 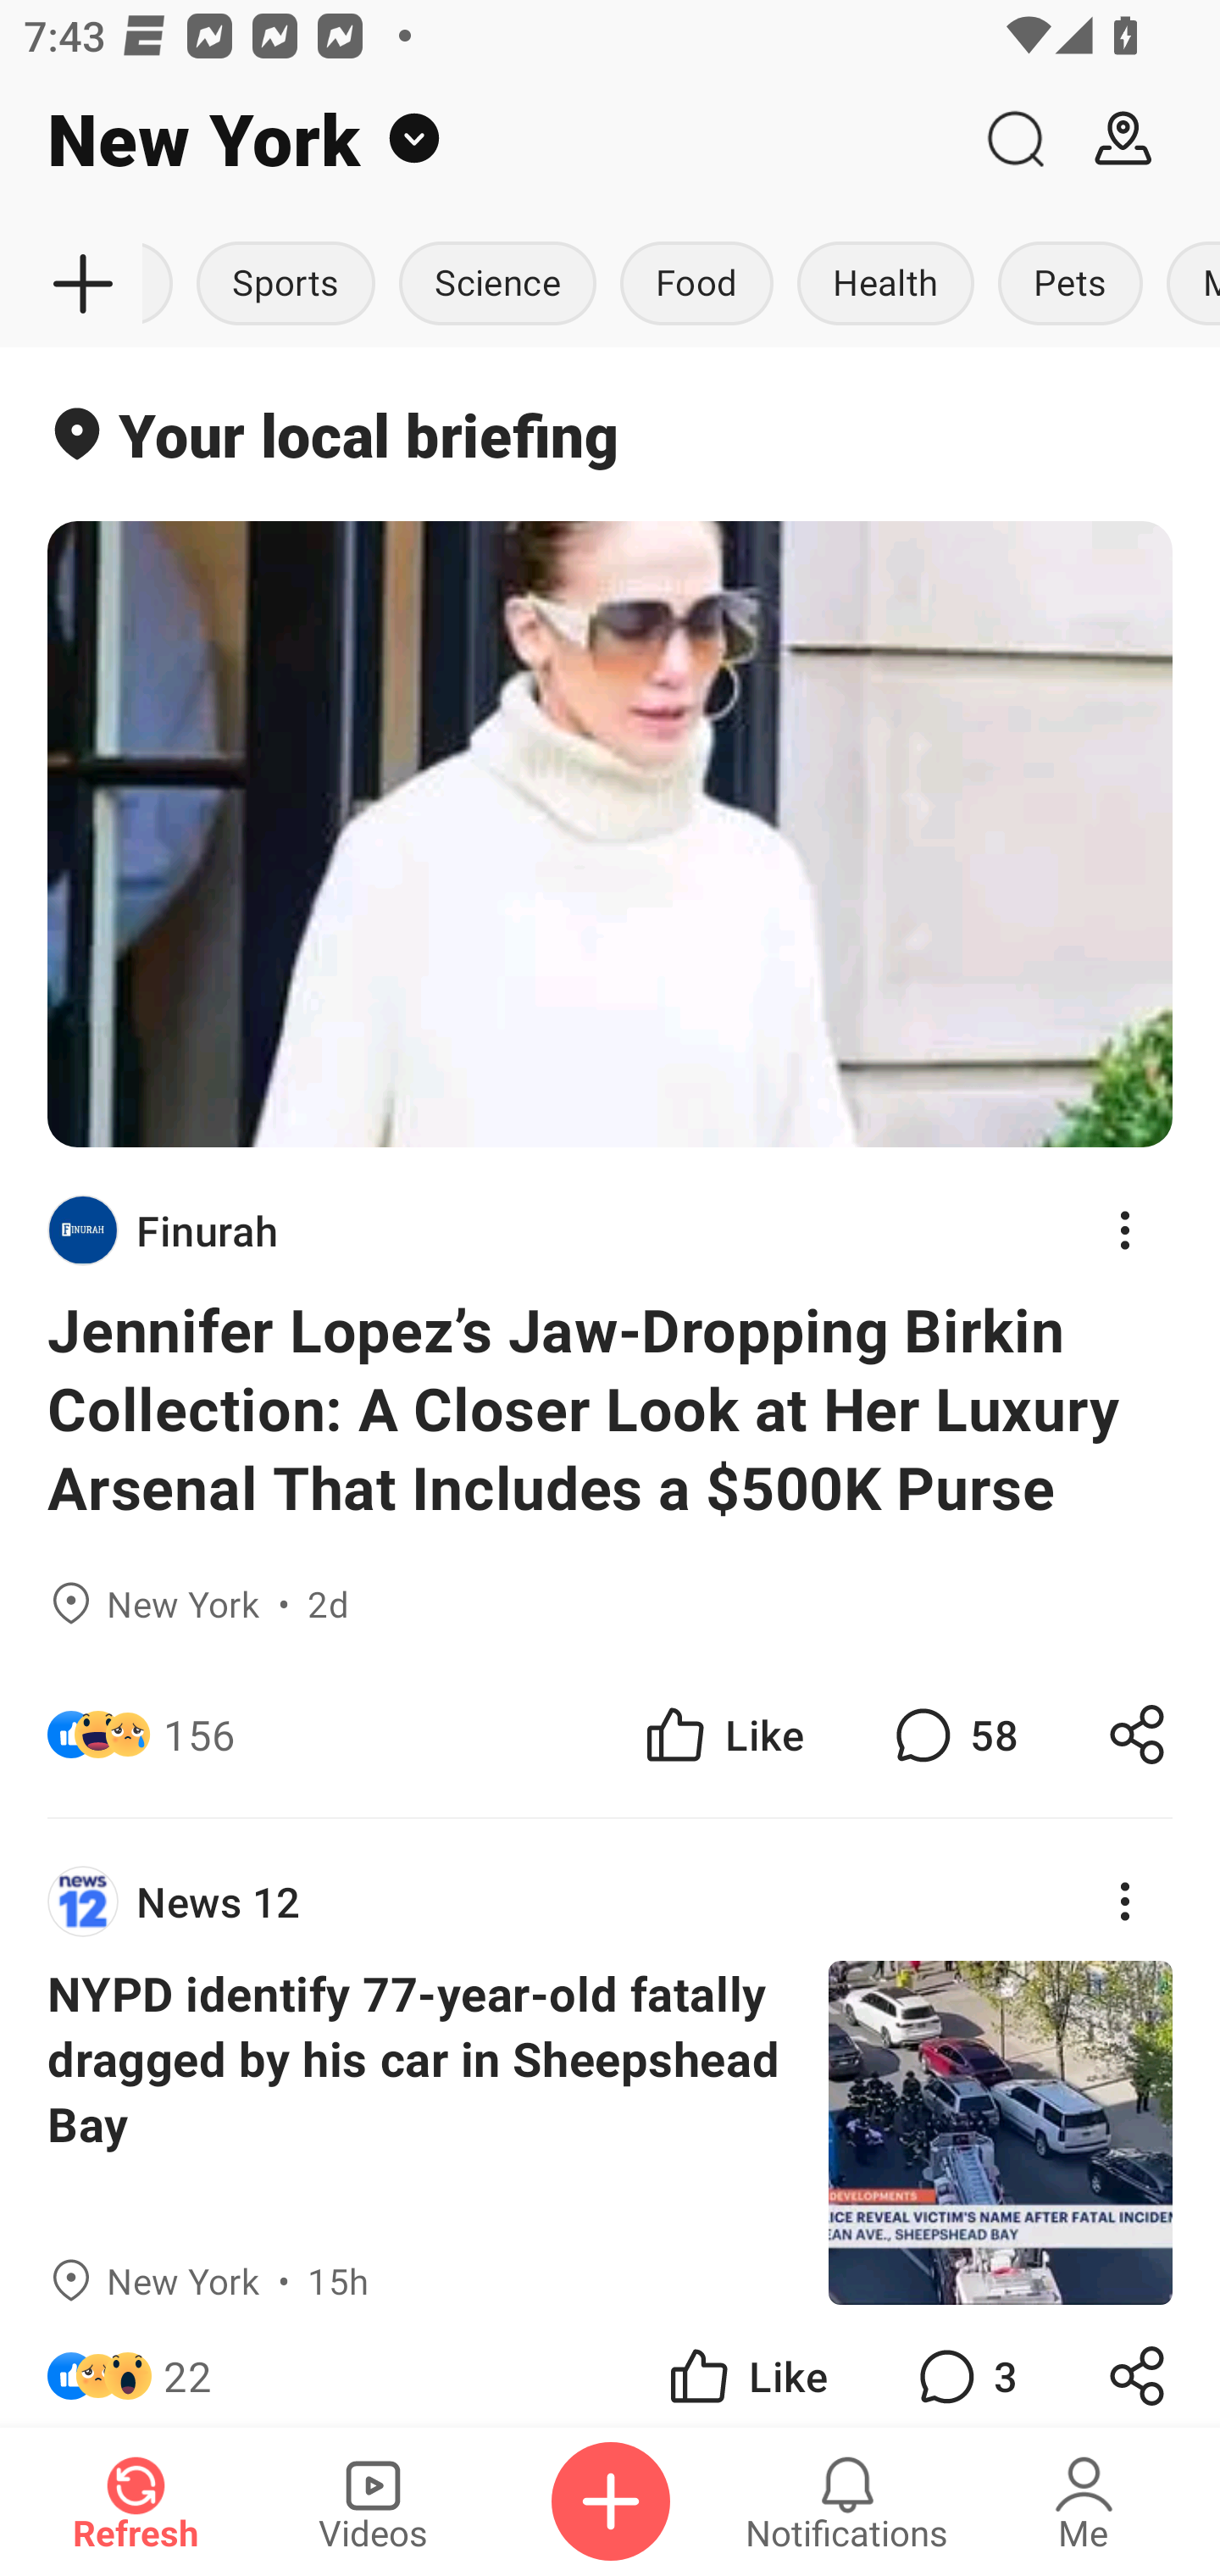 What do you see at coordinates (1084, 2501) in the screenshot?
I see `Me` at bounding box center [1084, 2501].